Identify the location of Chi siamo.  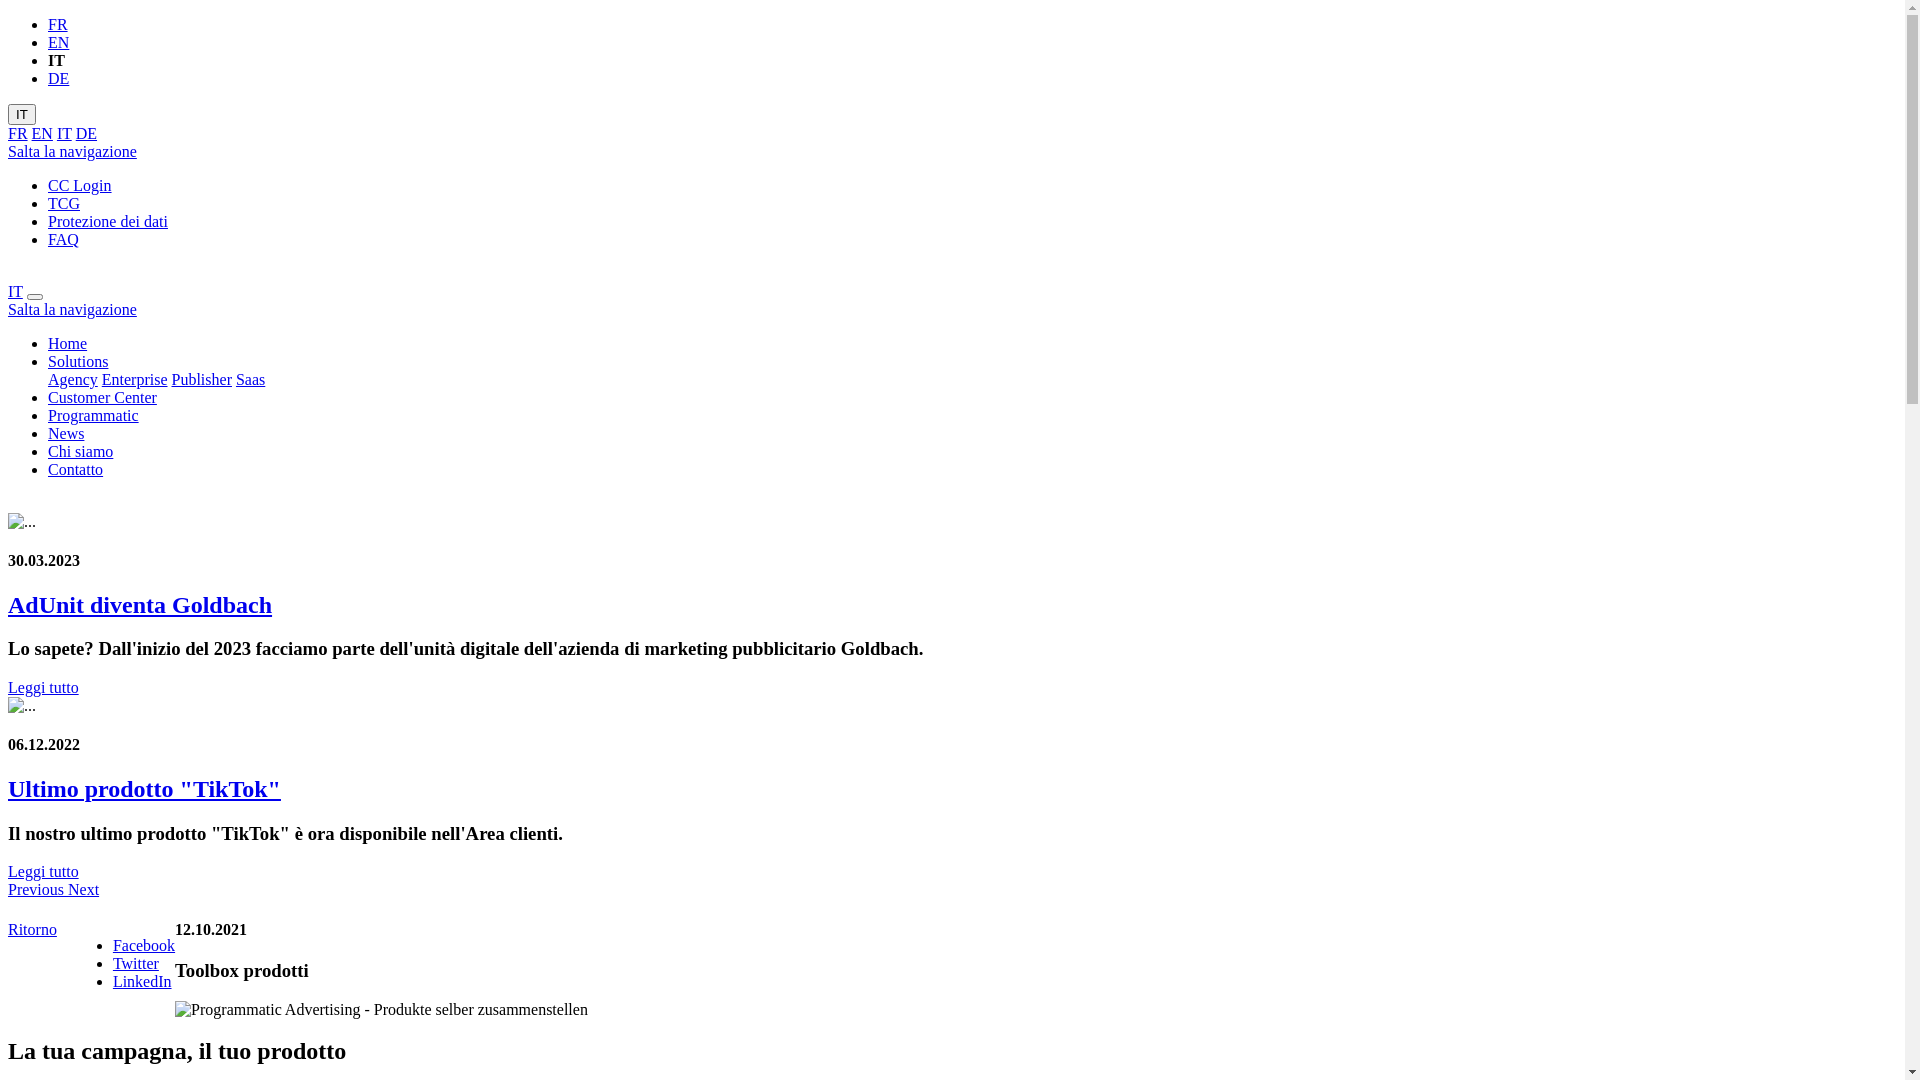
(80, 452).